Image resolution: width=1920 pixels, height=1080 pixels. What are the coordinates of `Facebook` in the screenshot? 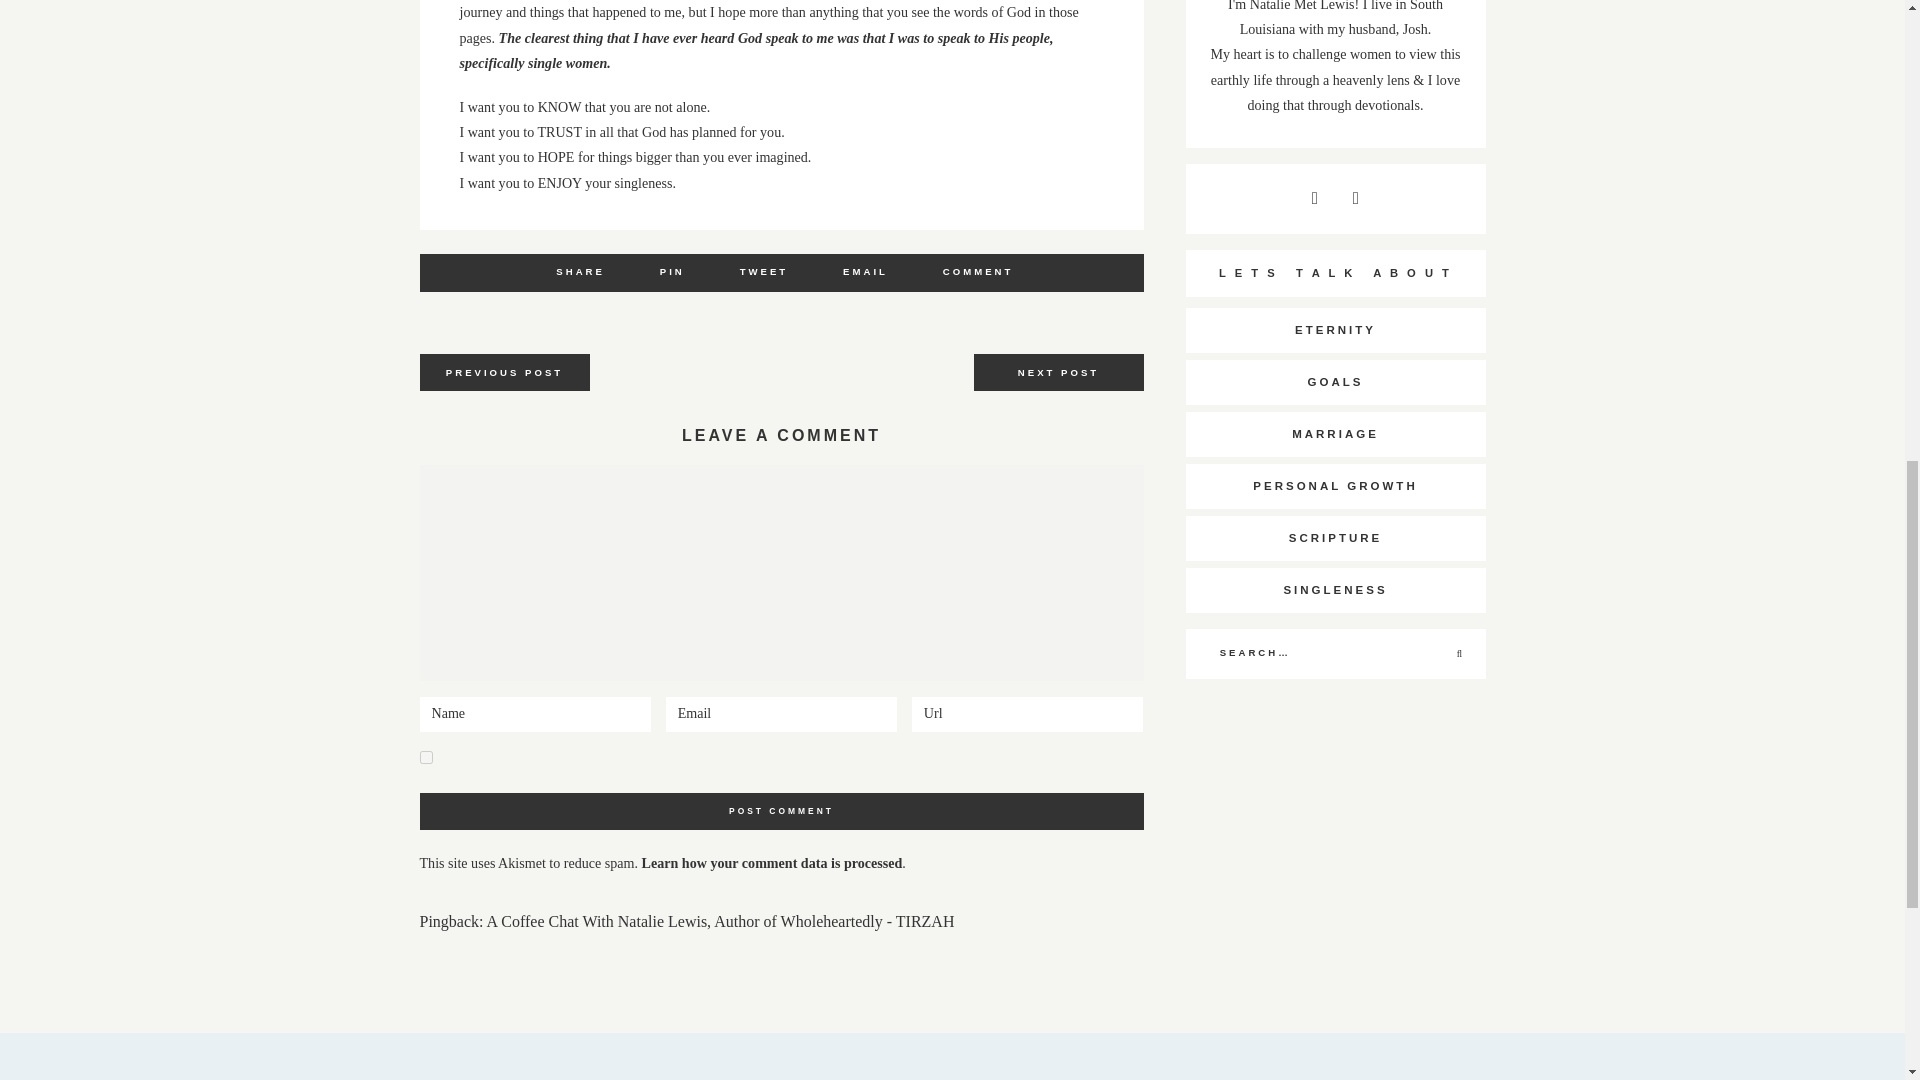 It's located at (580, 270).